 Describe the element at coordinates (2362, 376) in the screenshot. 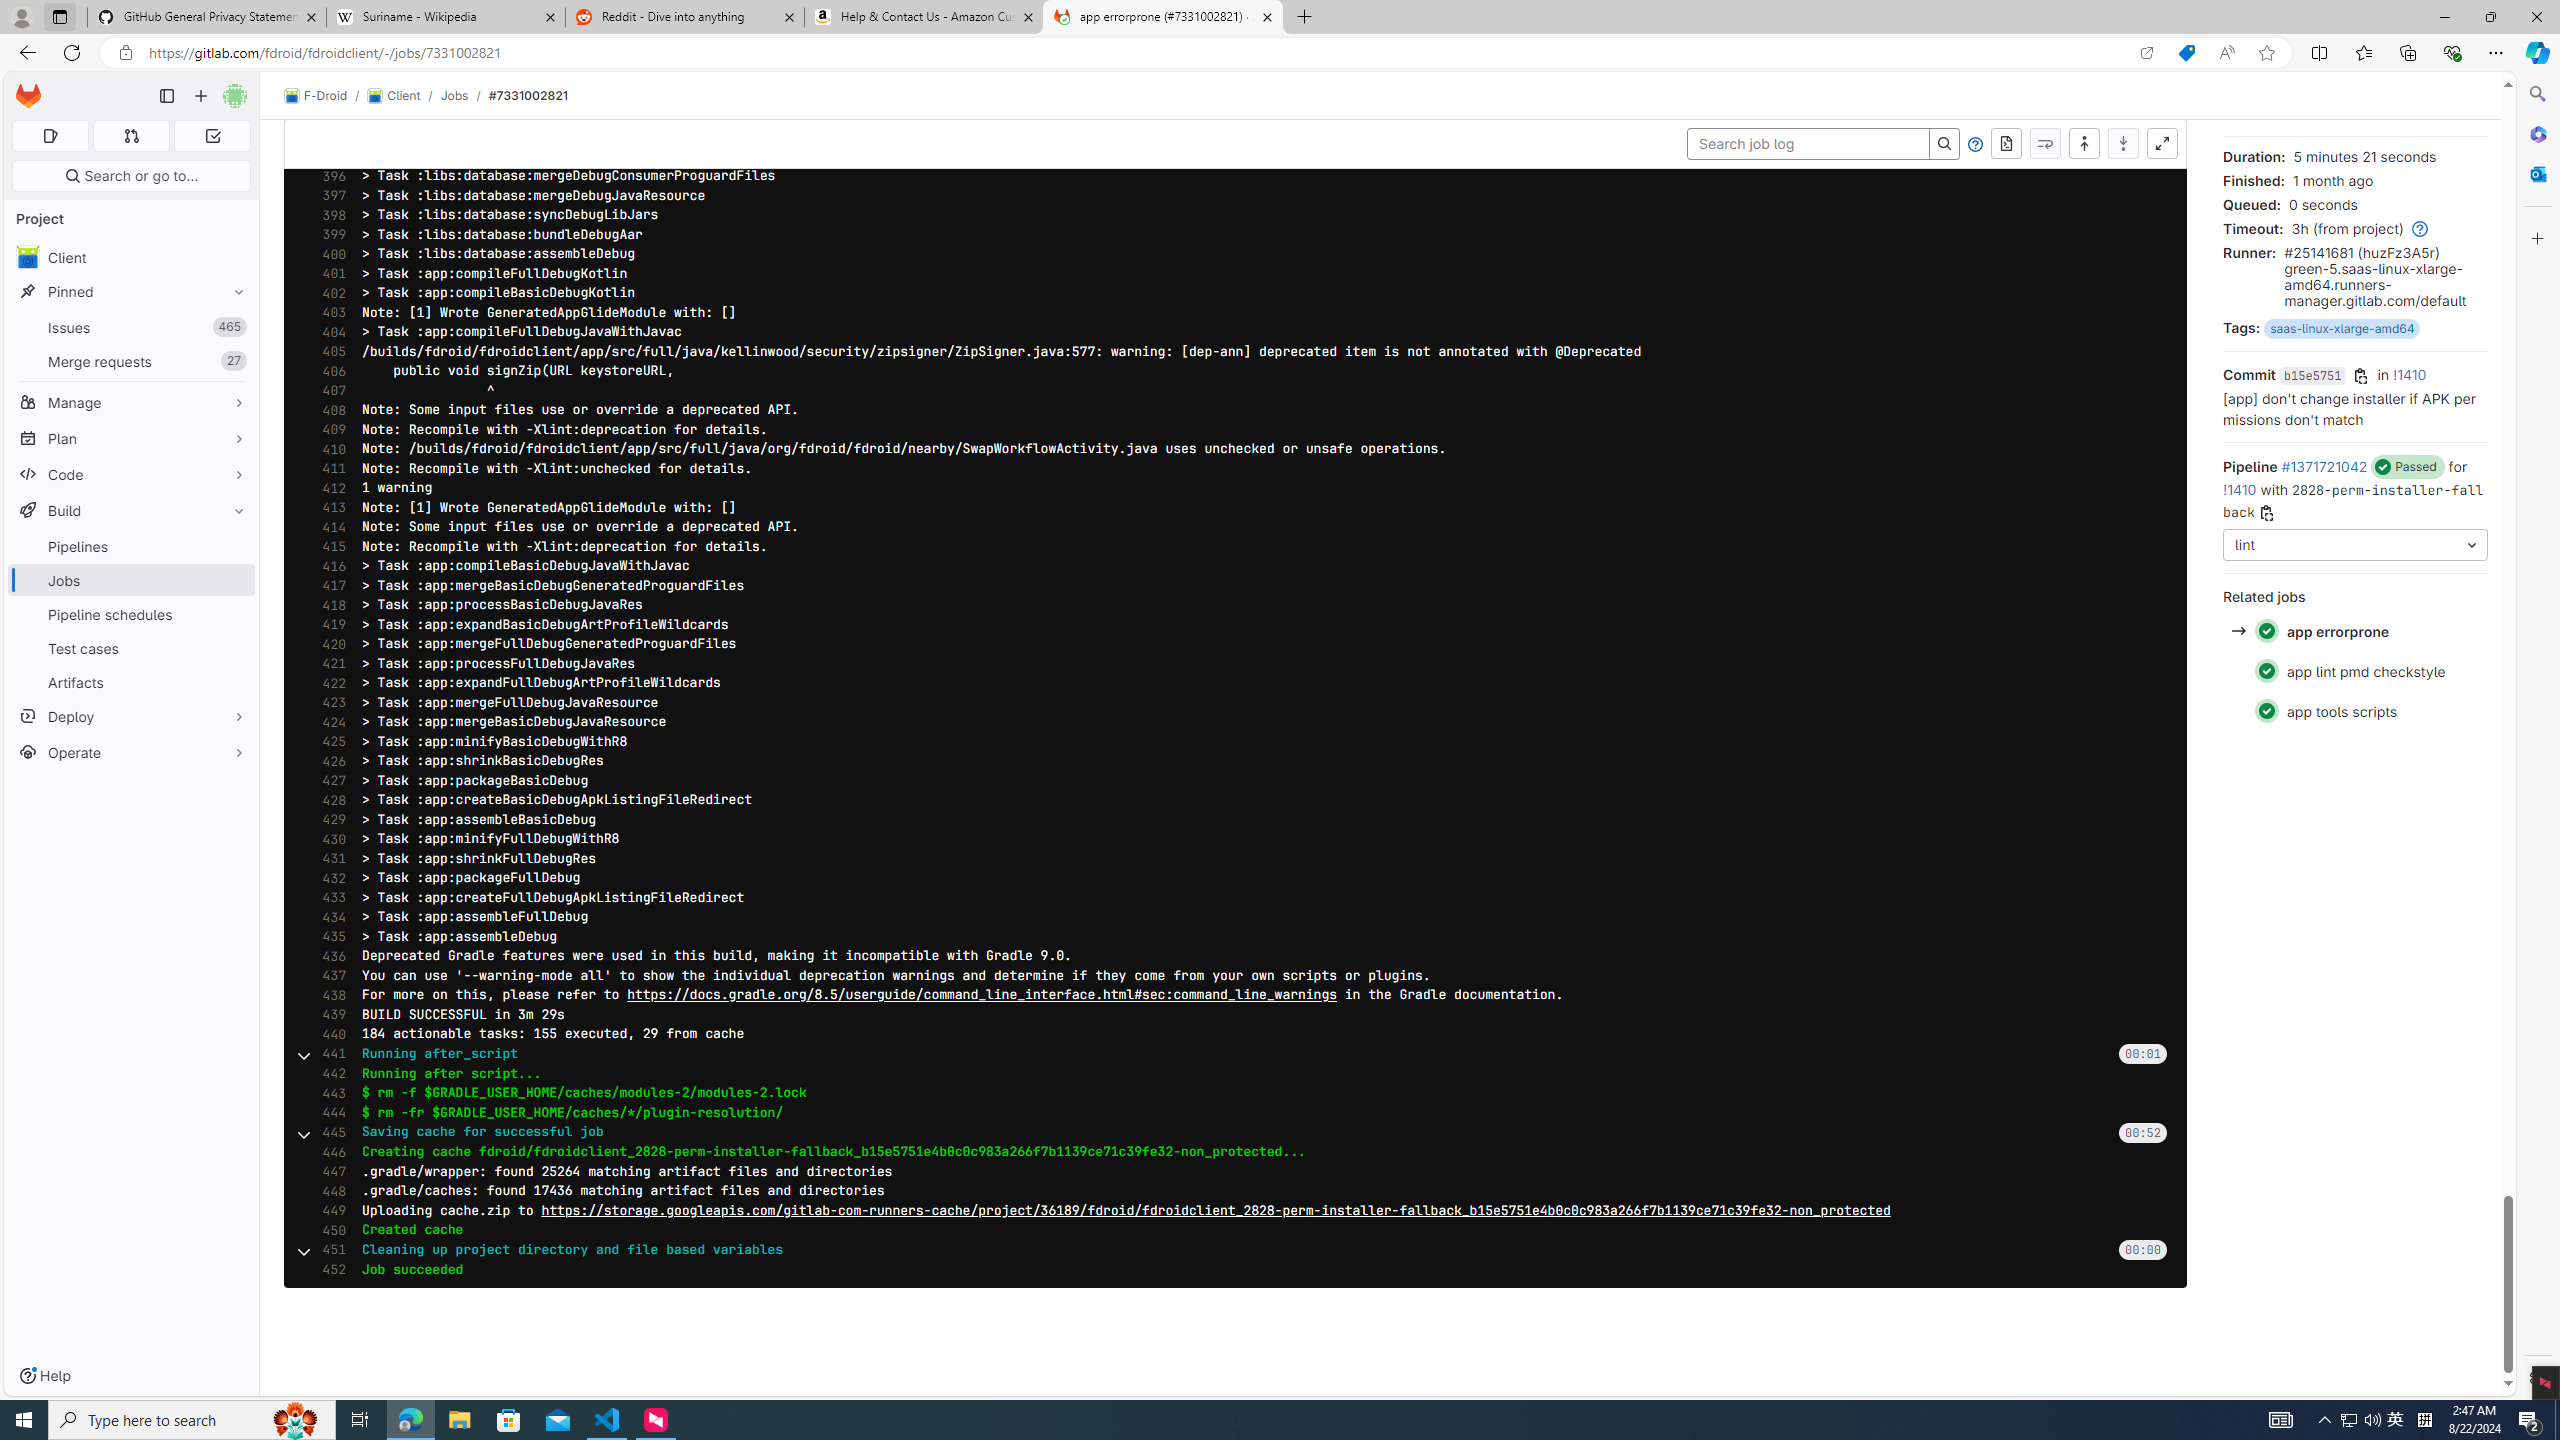

I see `Copy commit SHA` at that location.